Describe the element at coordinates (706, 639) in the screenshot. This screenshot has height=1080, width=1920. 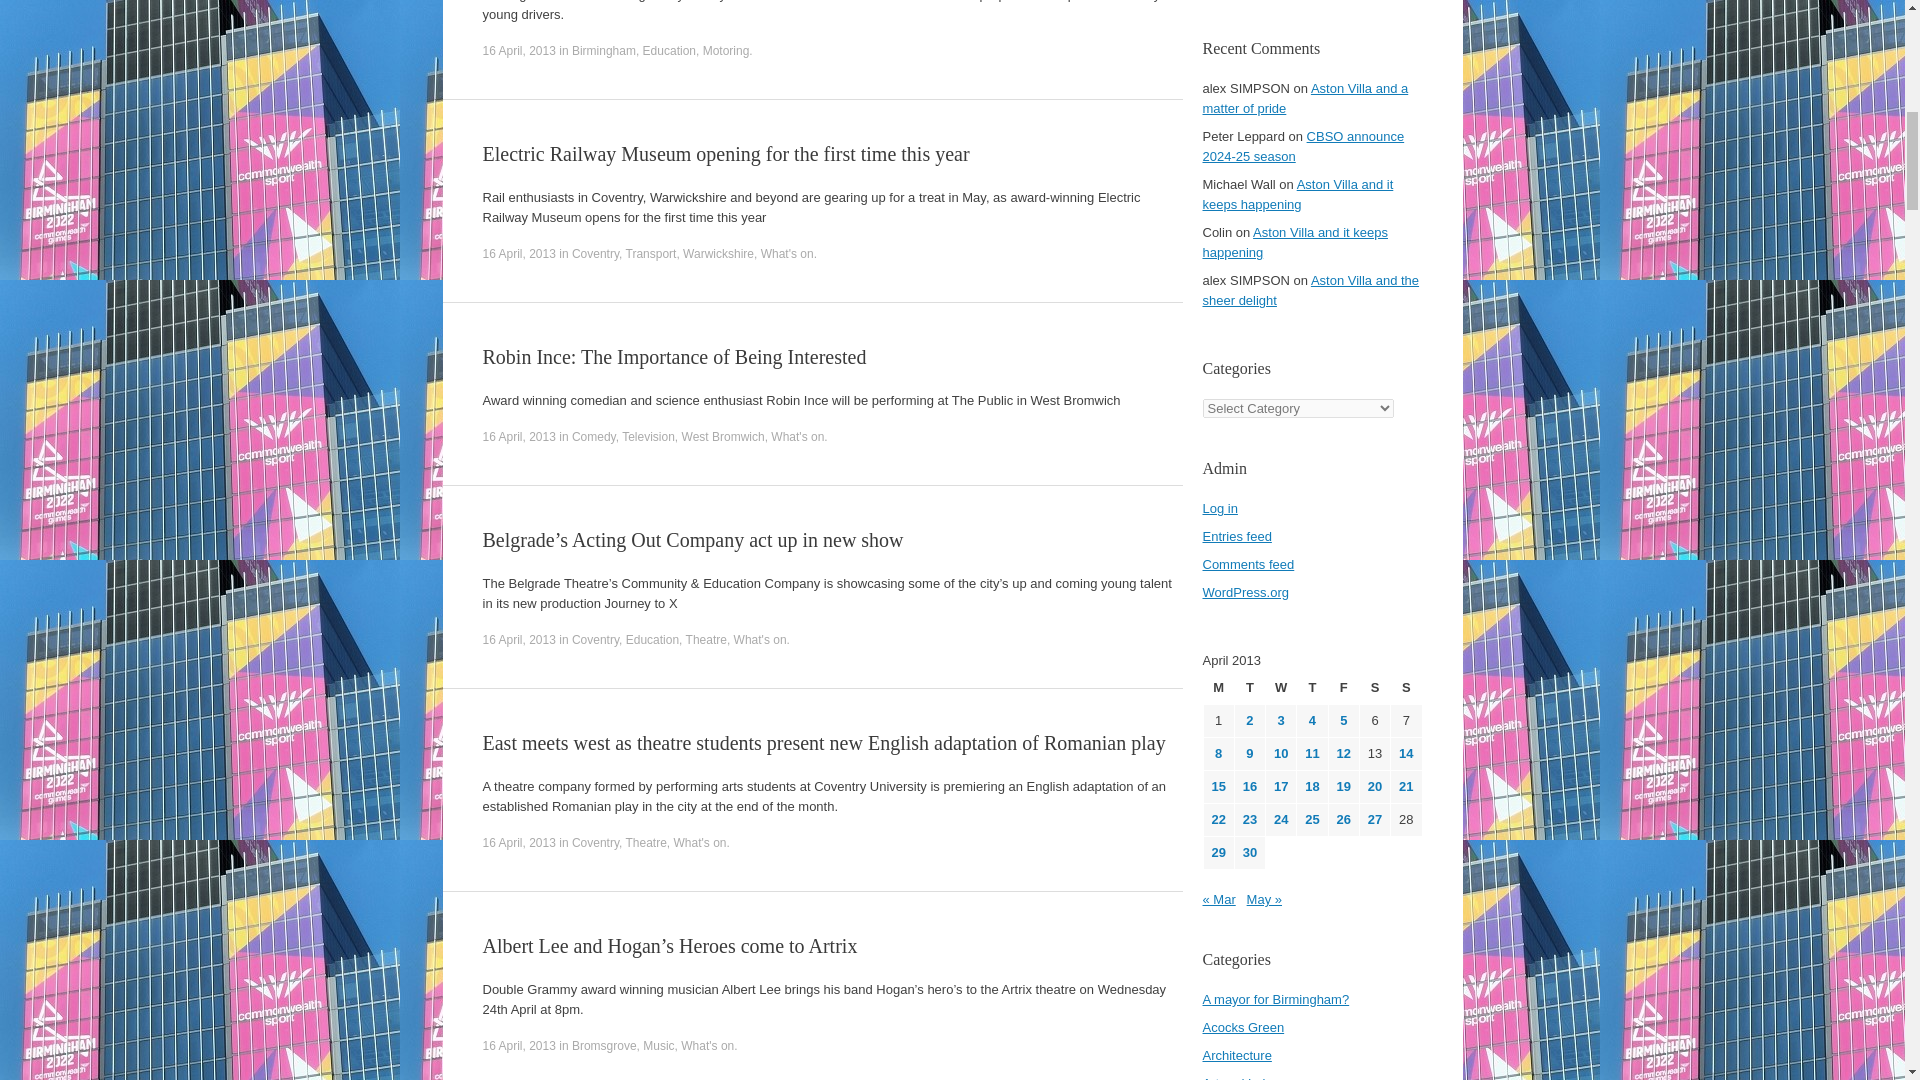
I see `Theatre` at that location.